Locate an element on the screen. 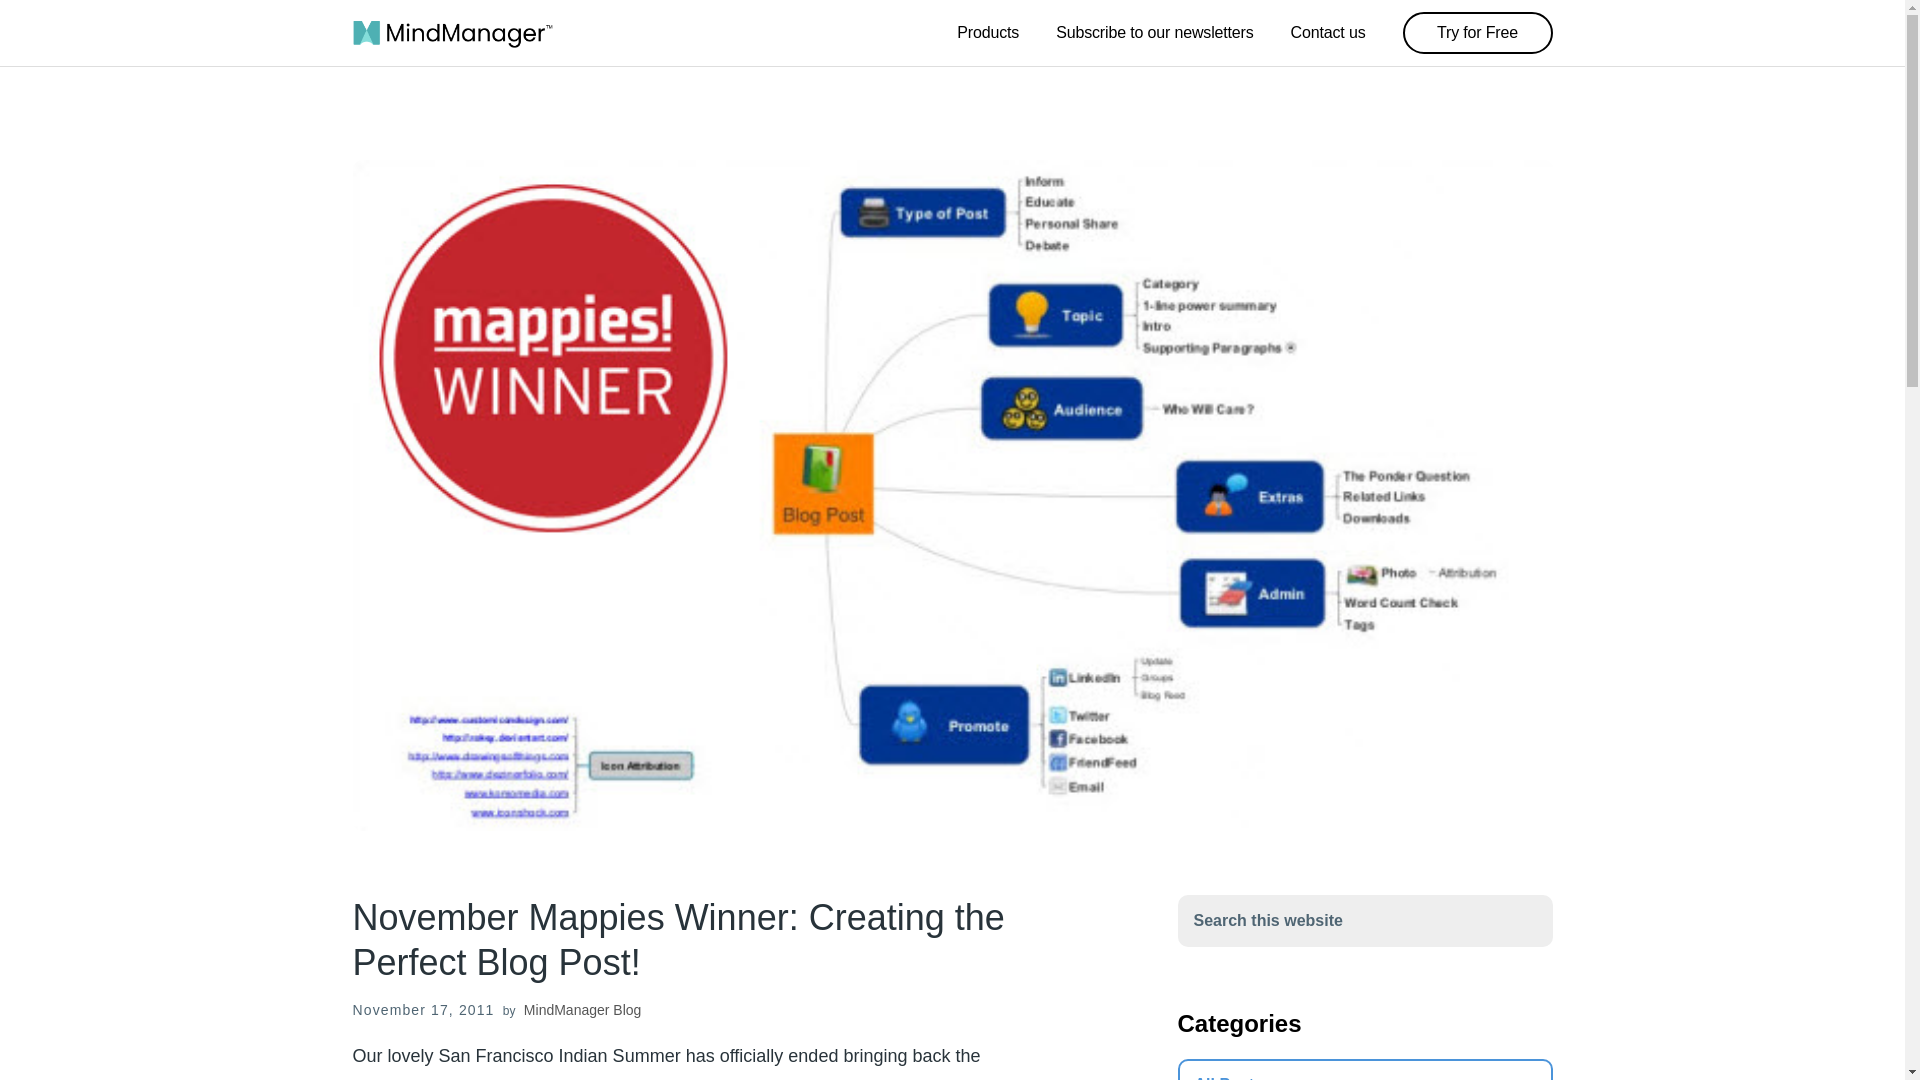 This screenshot has width=1920, height=1080. Try for Free is located at coordinates (1476, 32).